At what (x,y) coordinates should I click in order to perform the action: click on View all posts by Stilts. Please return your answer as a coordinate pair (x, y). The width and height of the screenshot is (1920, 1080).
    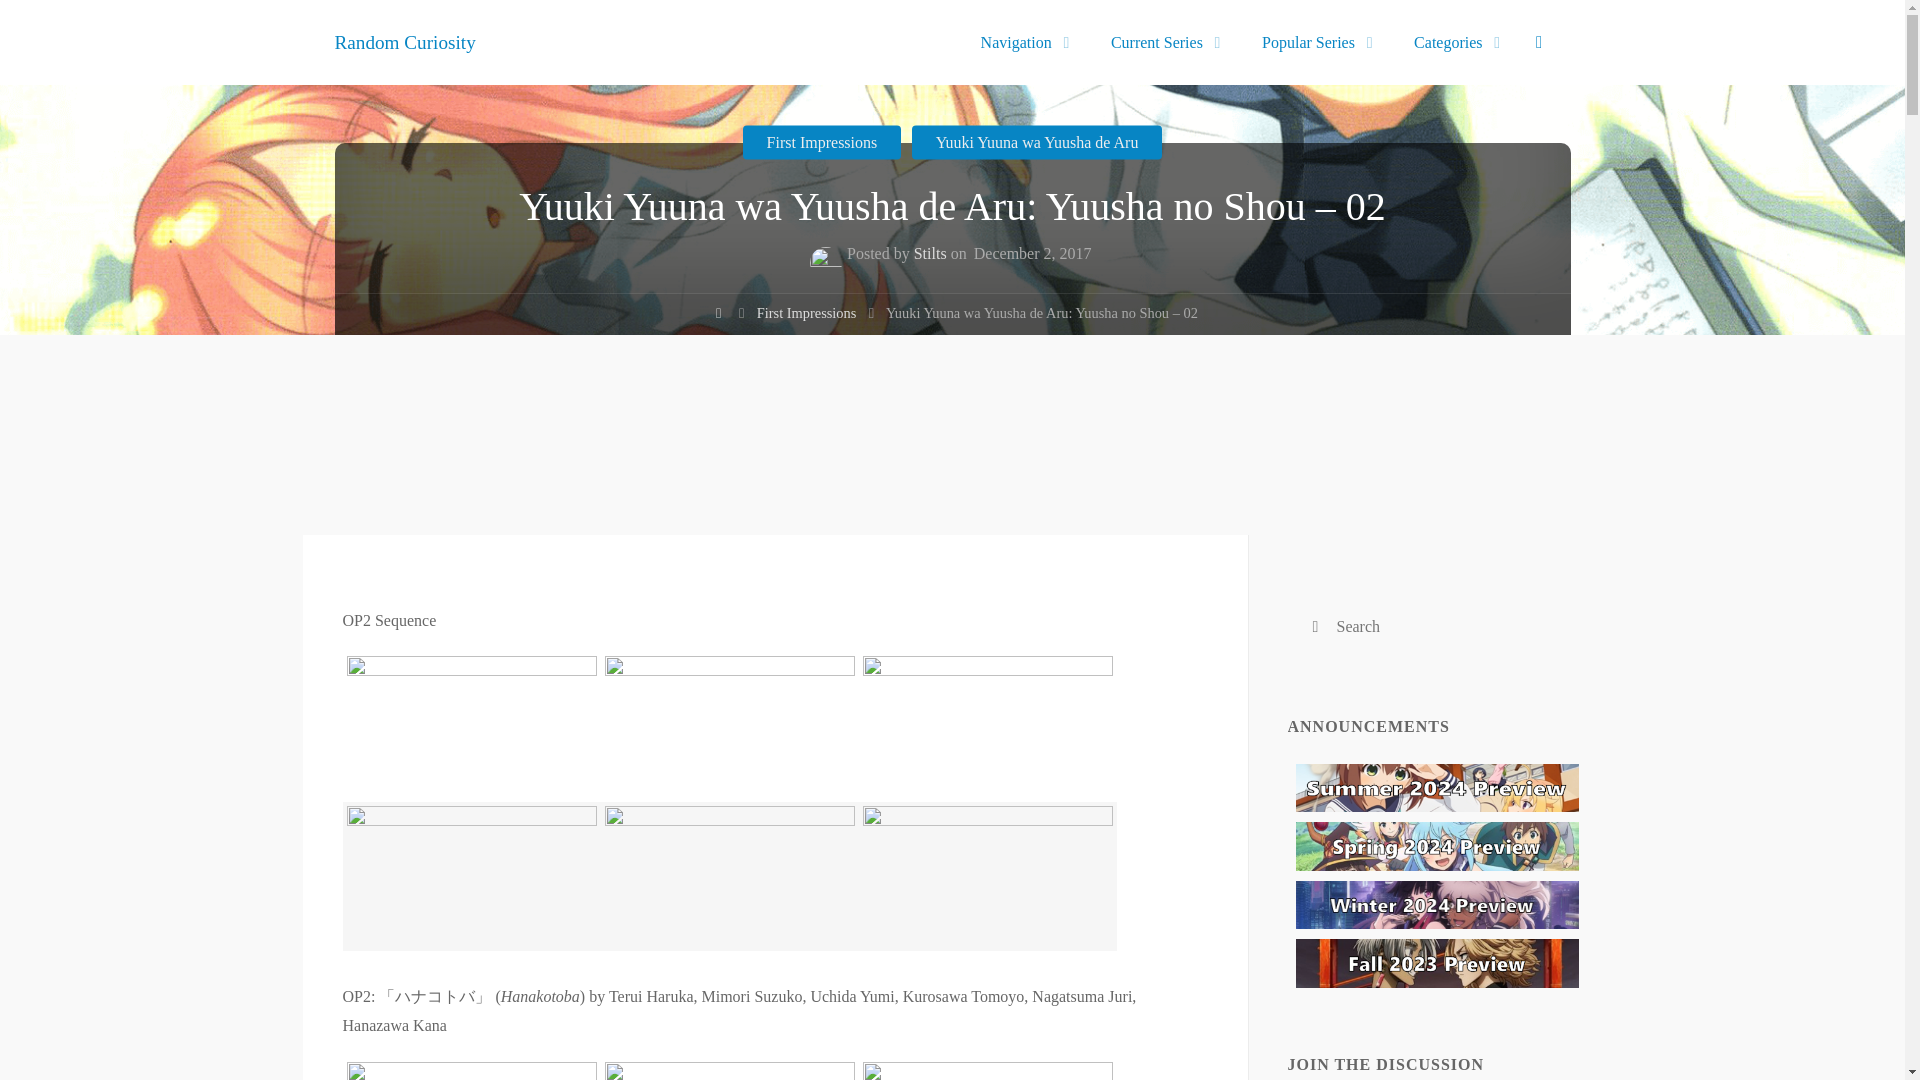
    Looking at the image, I should click on (930, 256).